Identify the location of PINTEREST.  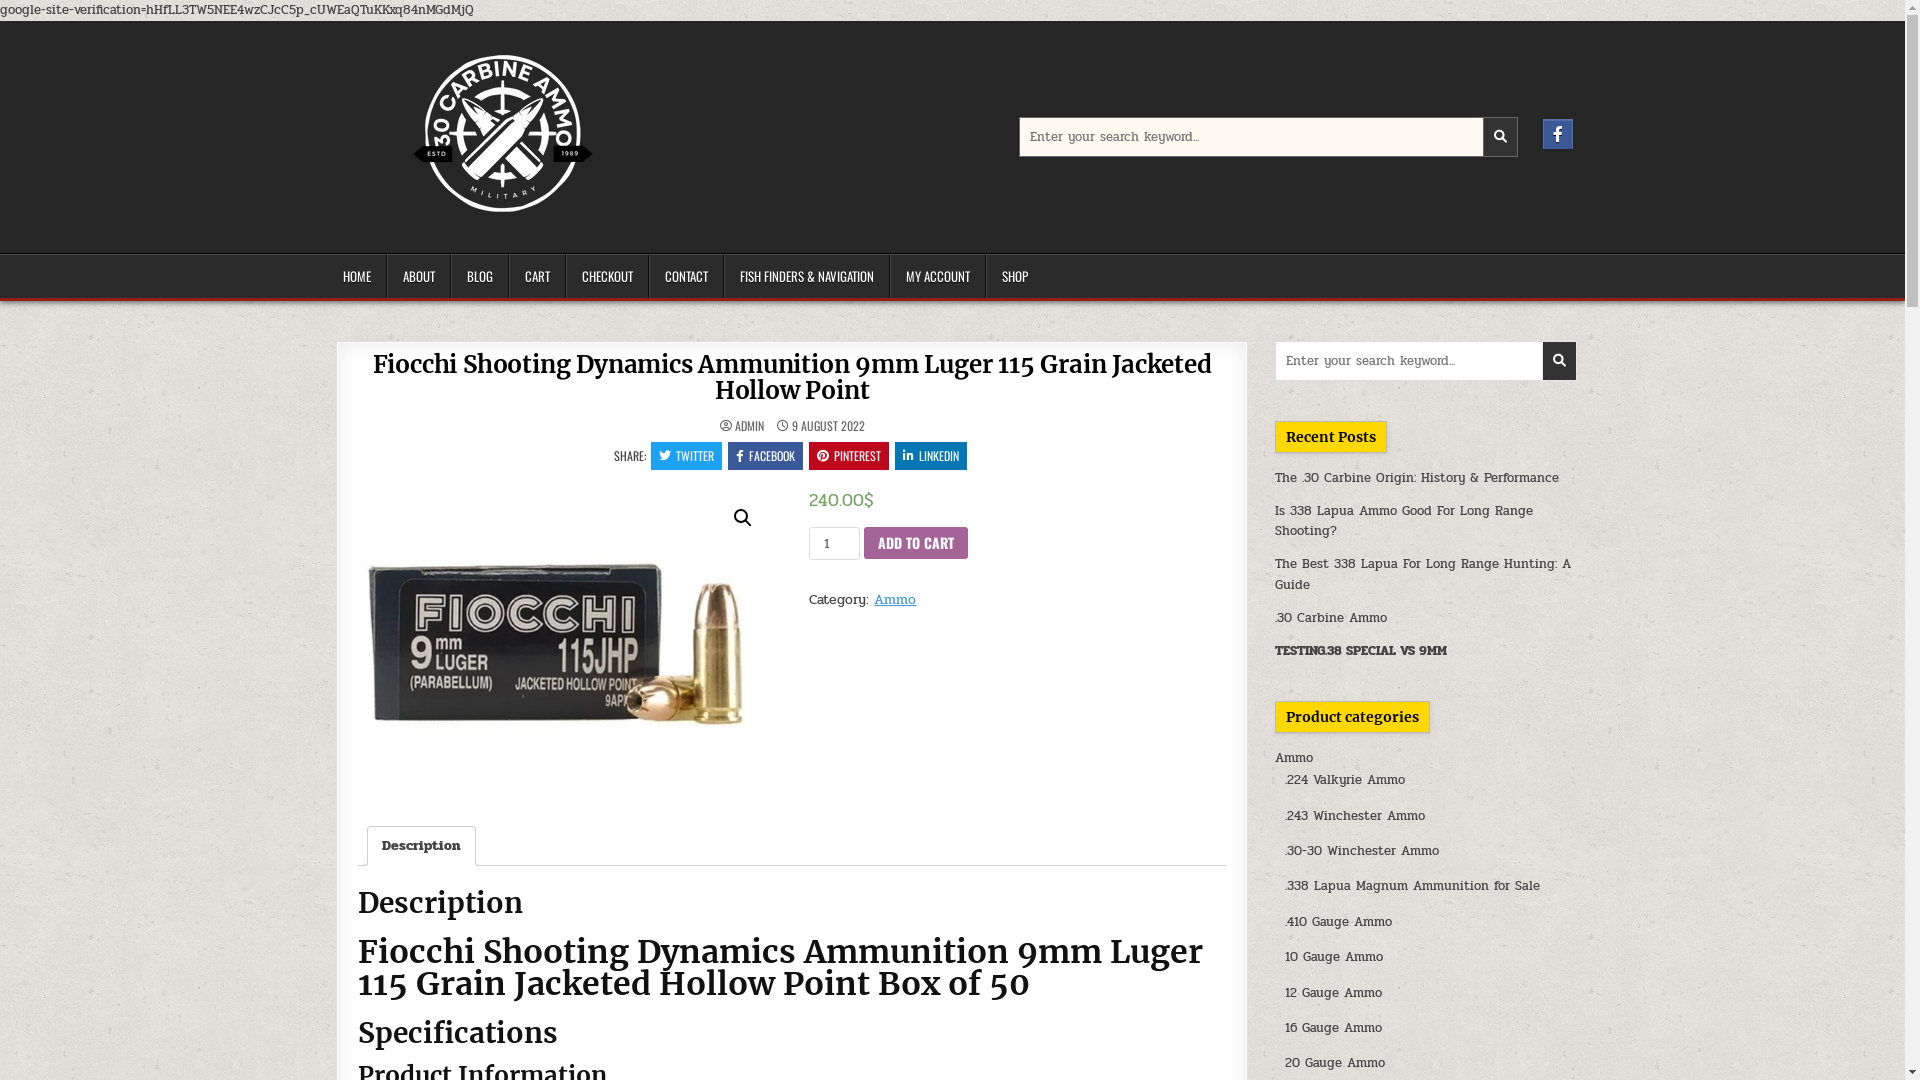
(849, 456).